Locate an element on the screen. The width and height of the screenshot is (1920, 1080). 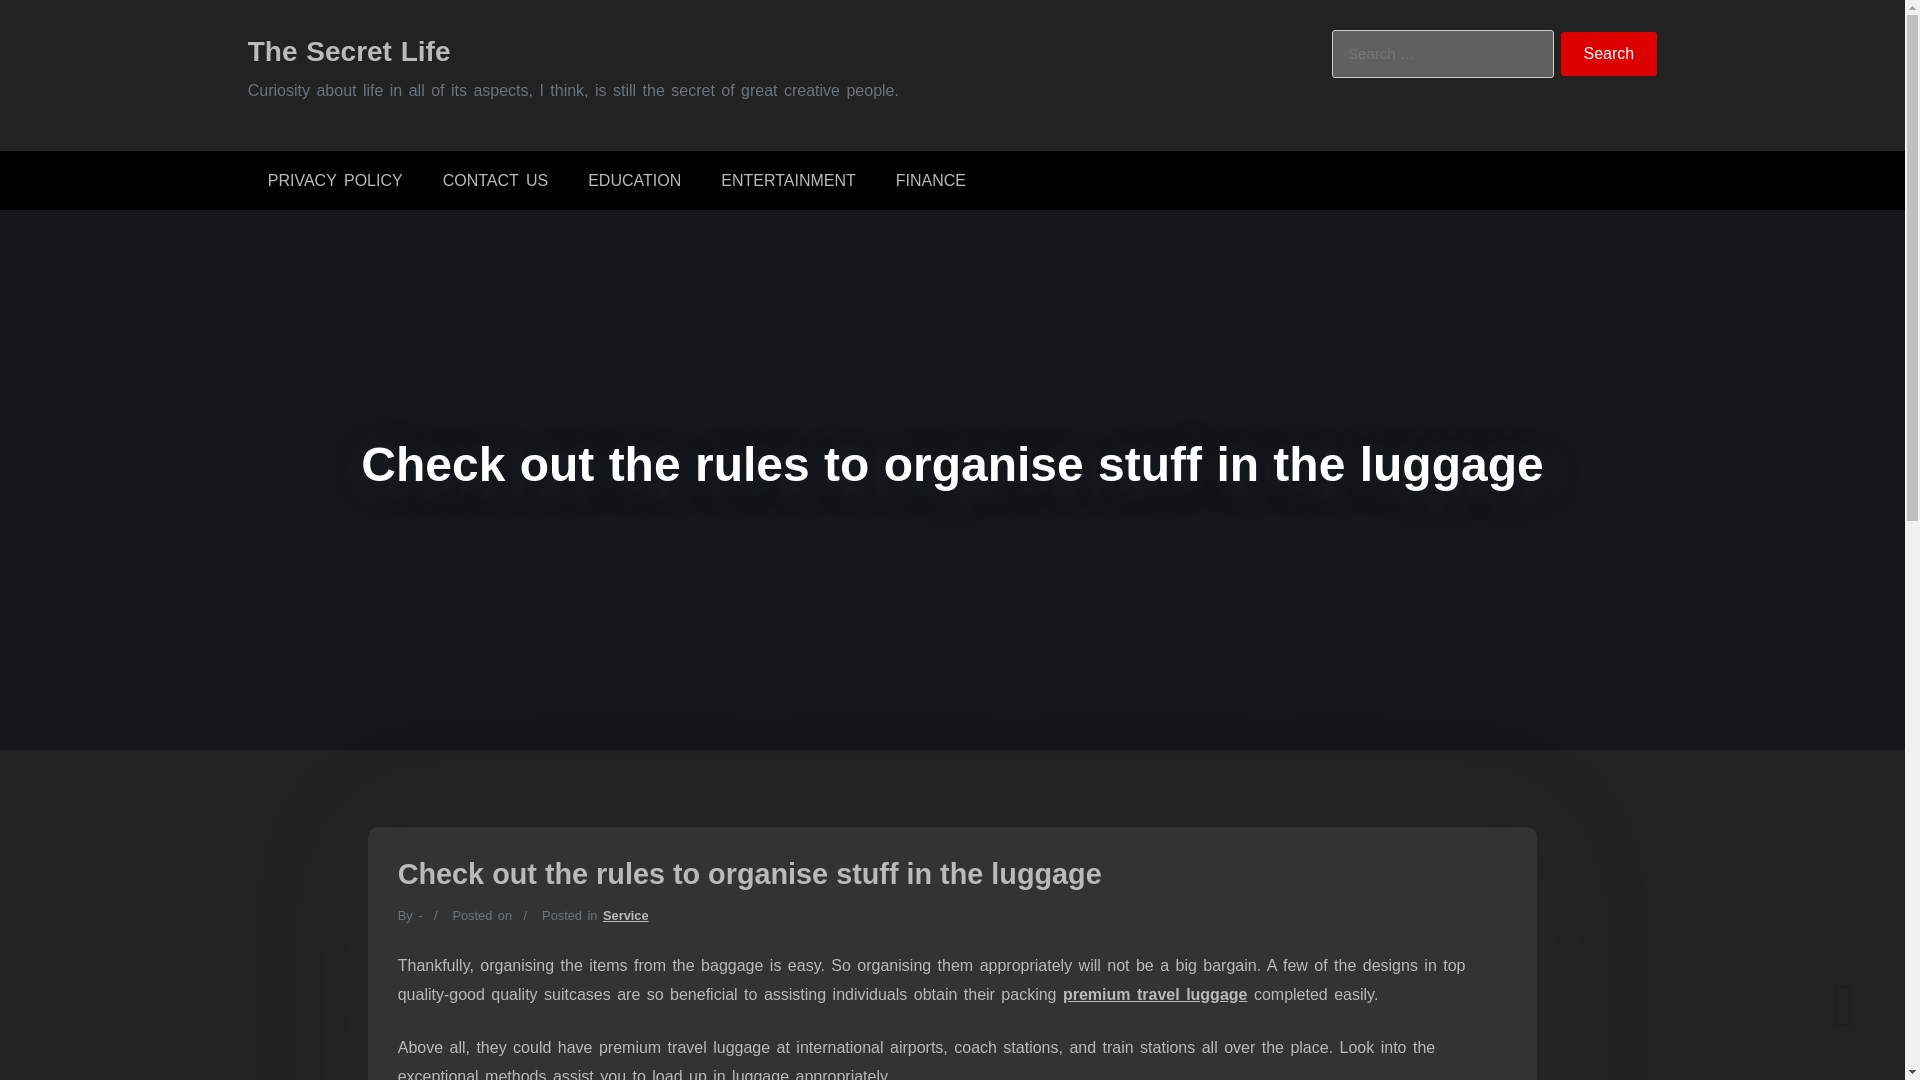
EDUCATION is located at coordinates (634, 180).